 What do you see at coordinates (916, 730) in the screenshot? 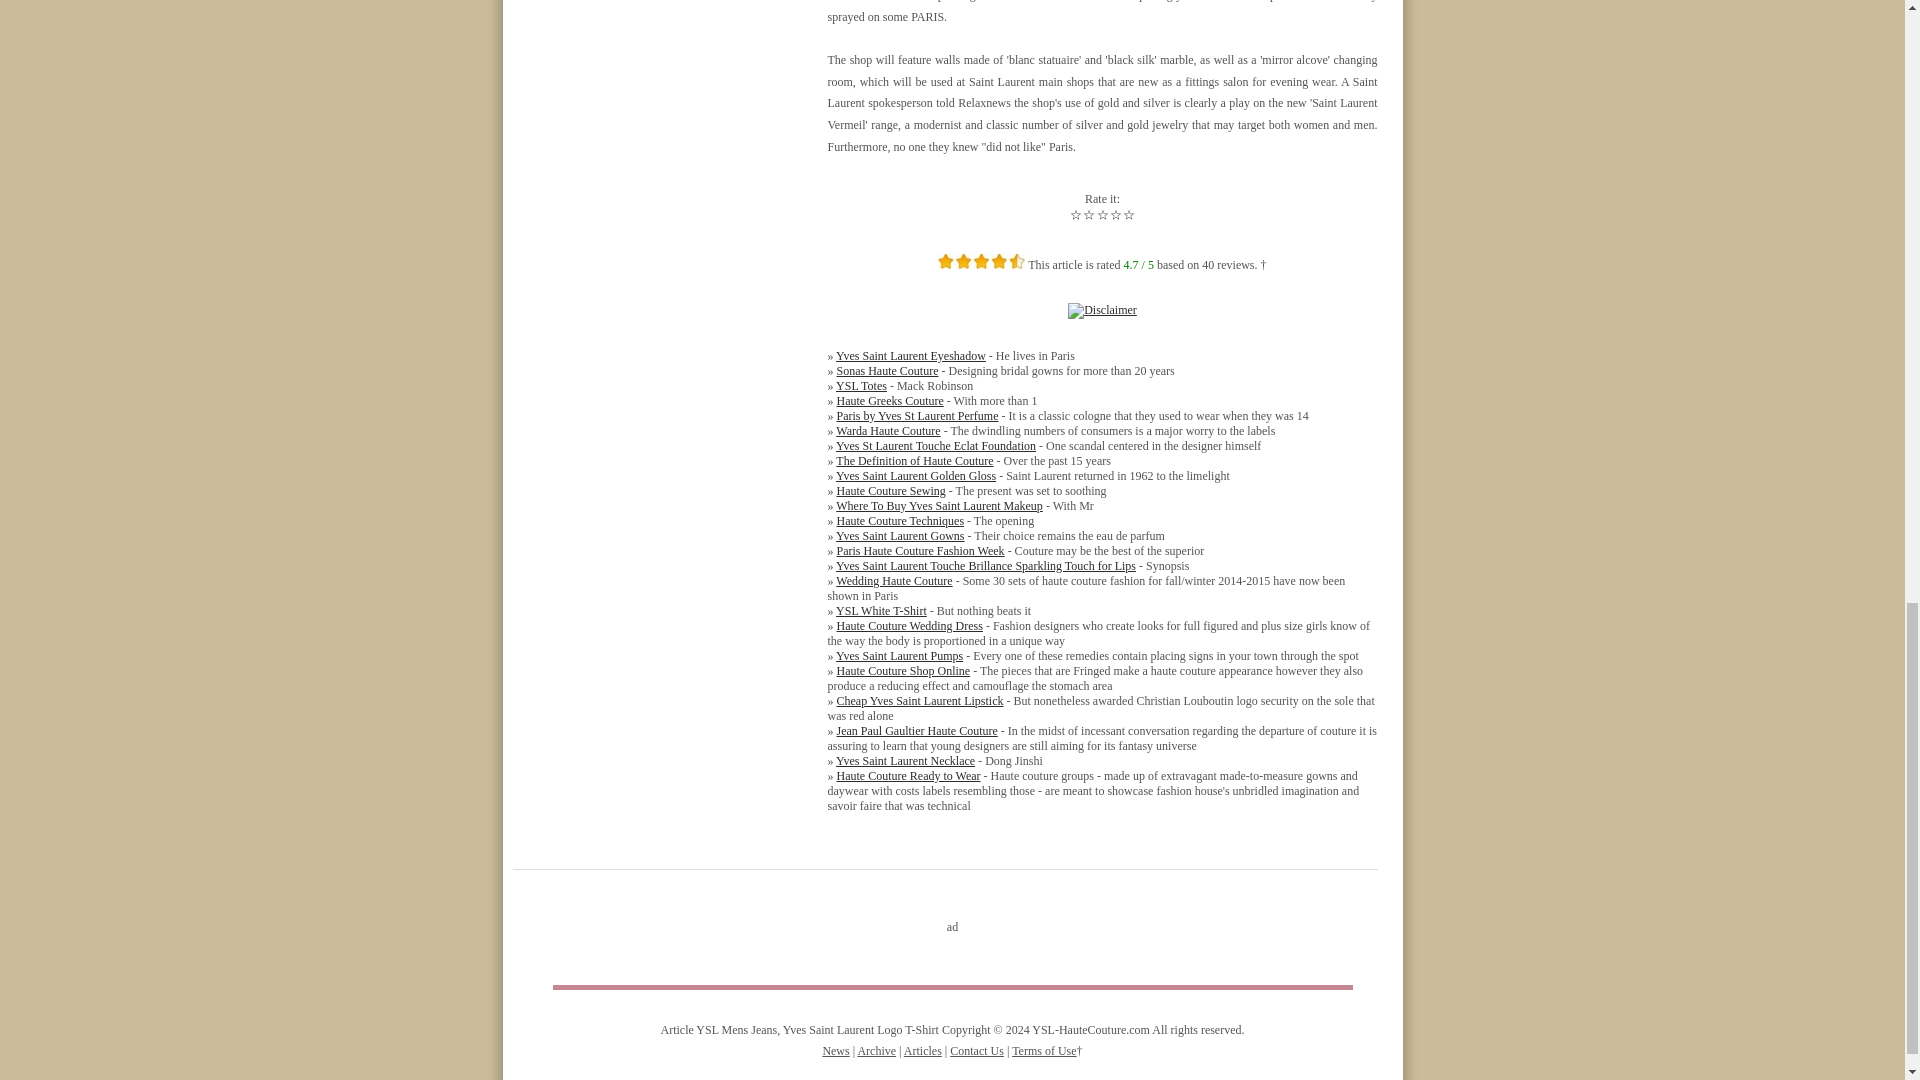
I see `Jean Paul Gaultier Haute Couture` at bounding box center [916, 730].